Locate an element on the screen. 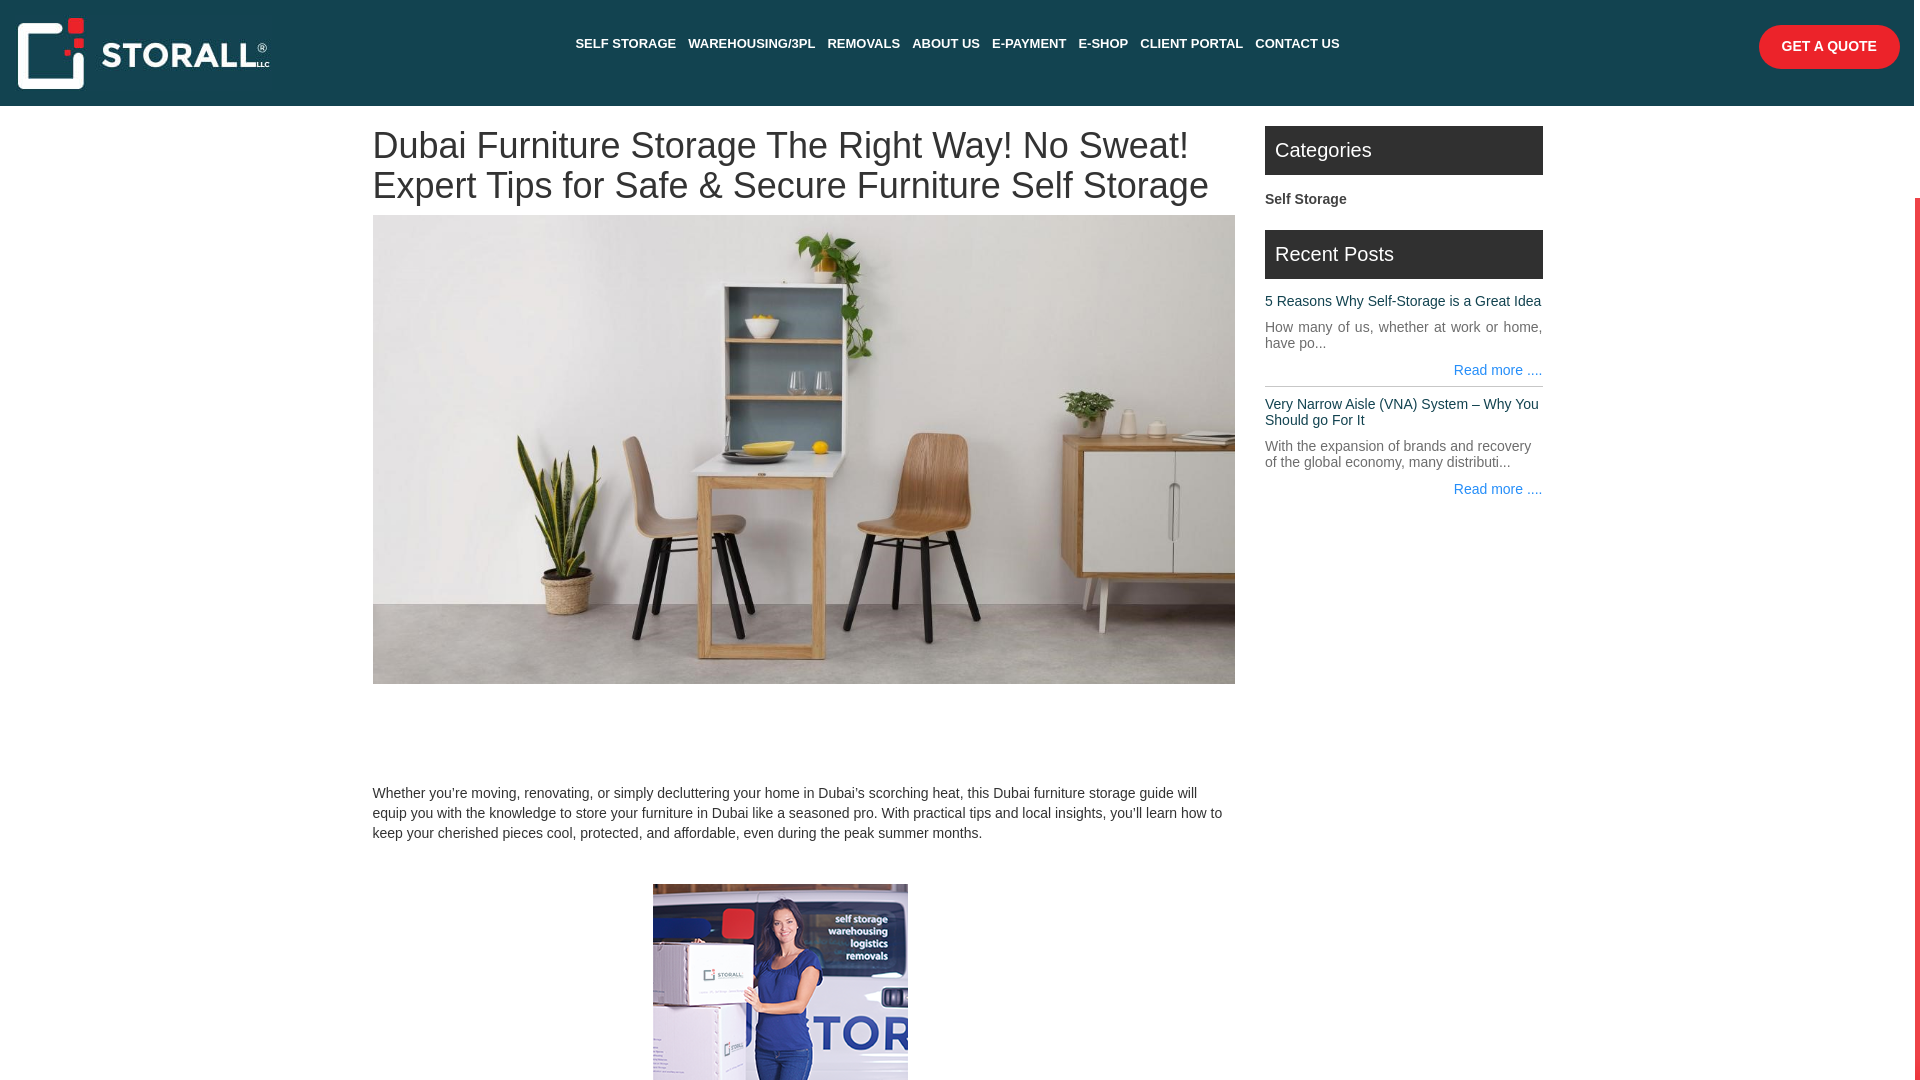  E-PAYMENT is located at coordinates (1028, 42).